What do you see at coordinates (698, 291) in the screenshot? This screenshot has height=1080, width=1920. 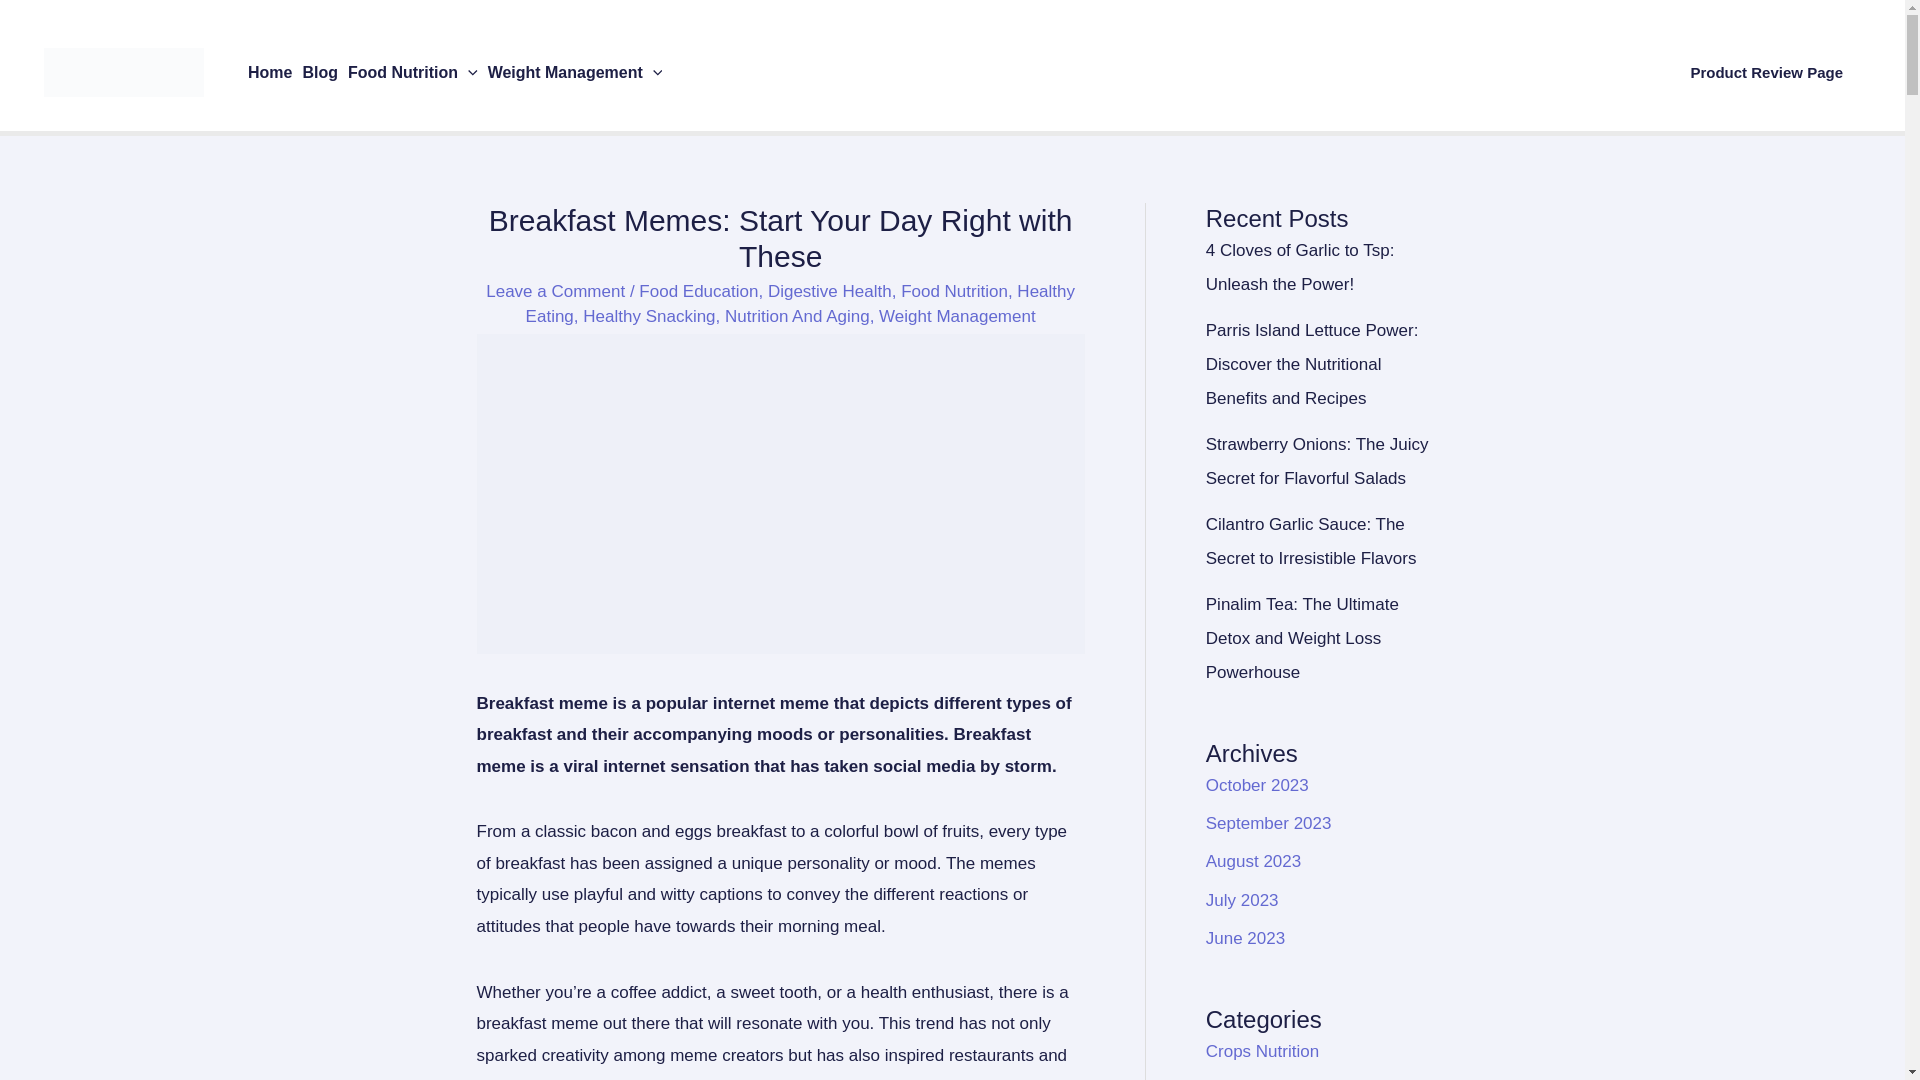 I see `Food Education` at bounding box center [698, 291].